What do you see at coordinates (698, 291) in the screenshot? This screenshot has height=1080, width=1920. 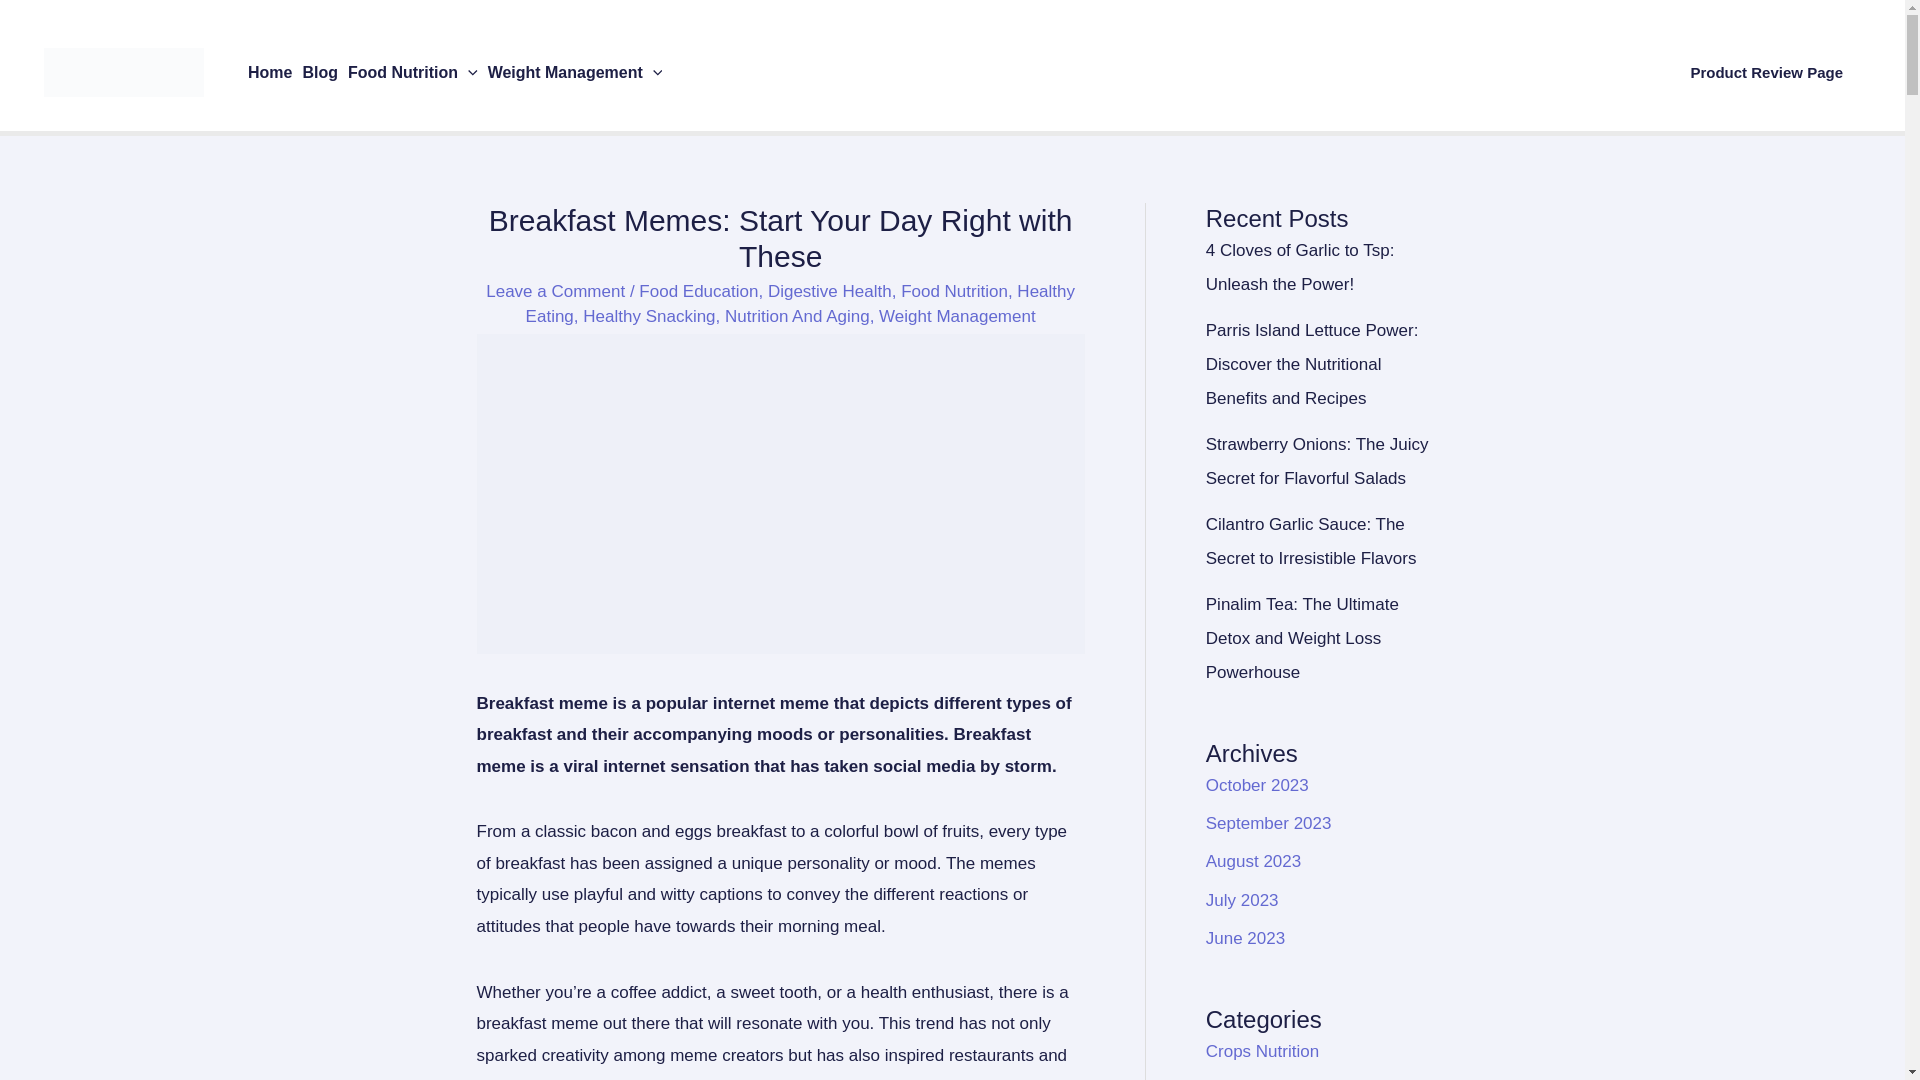 I see `Food Education` at bounding box center [698, 291].